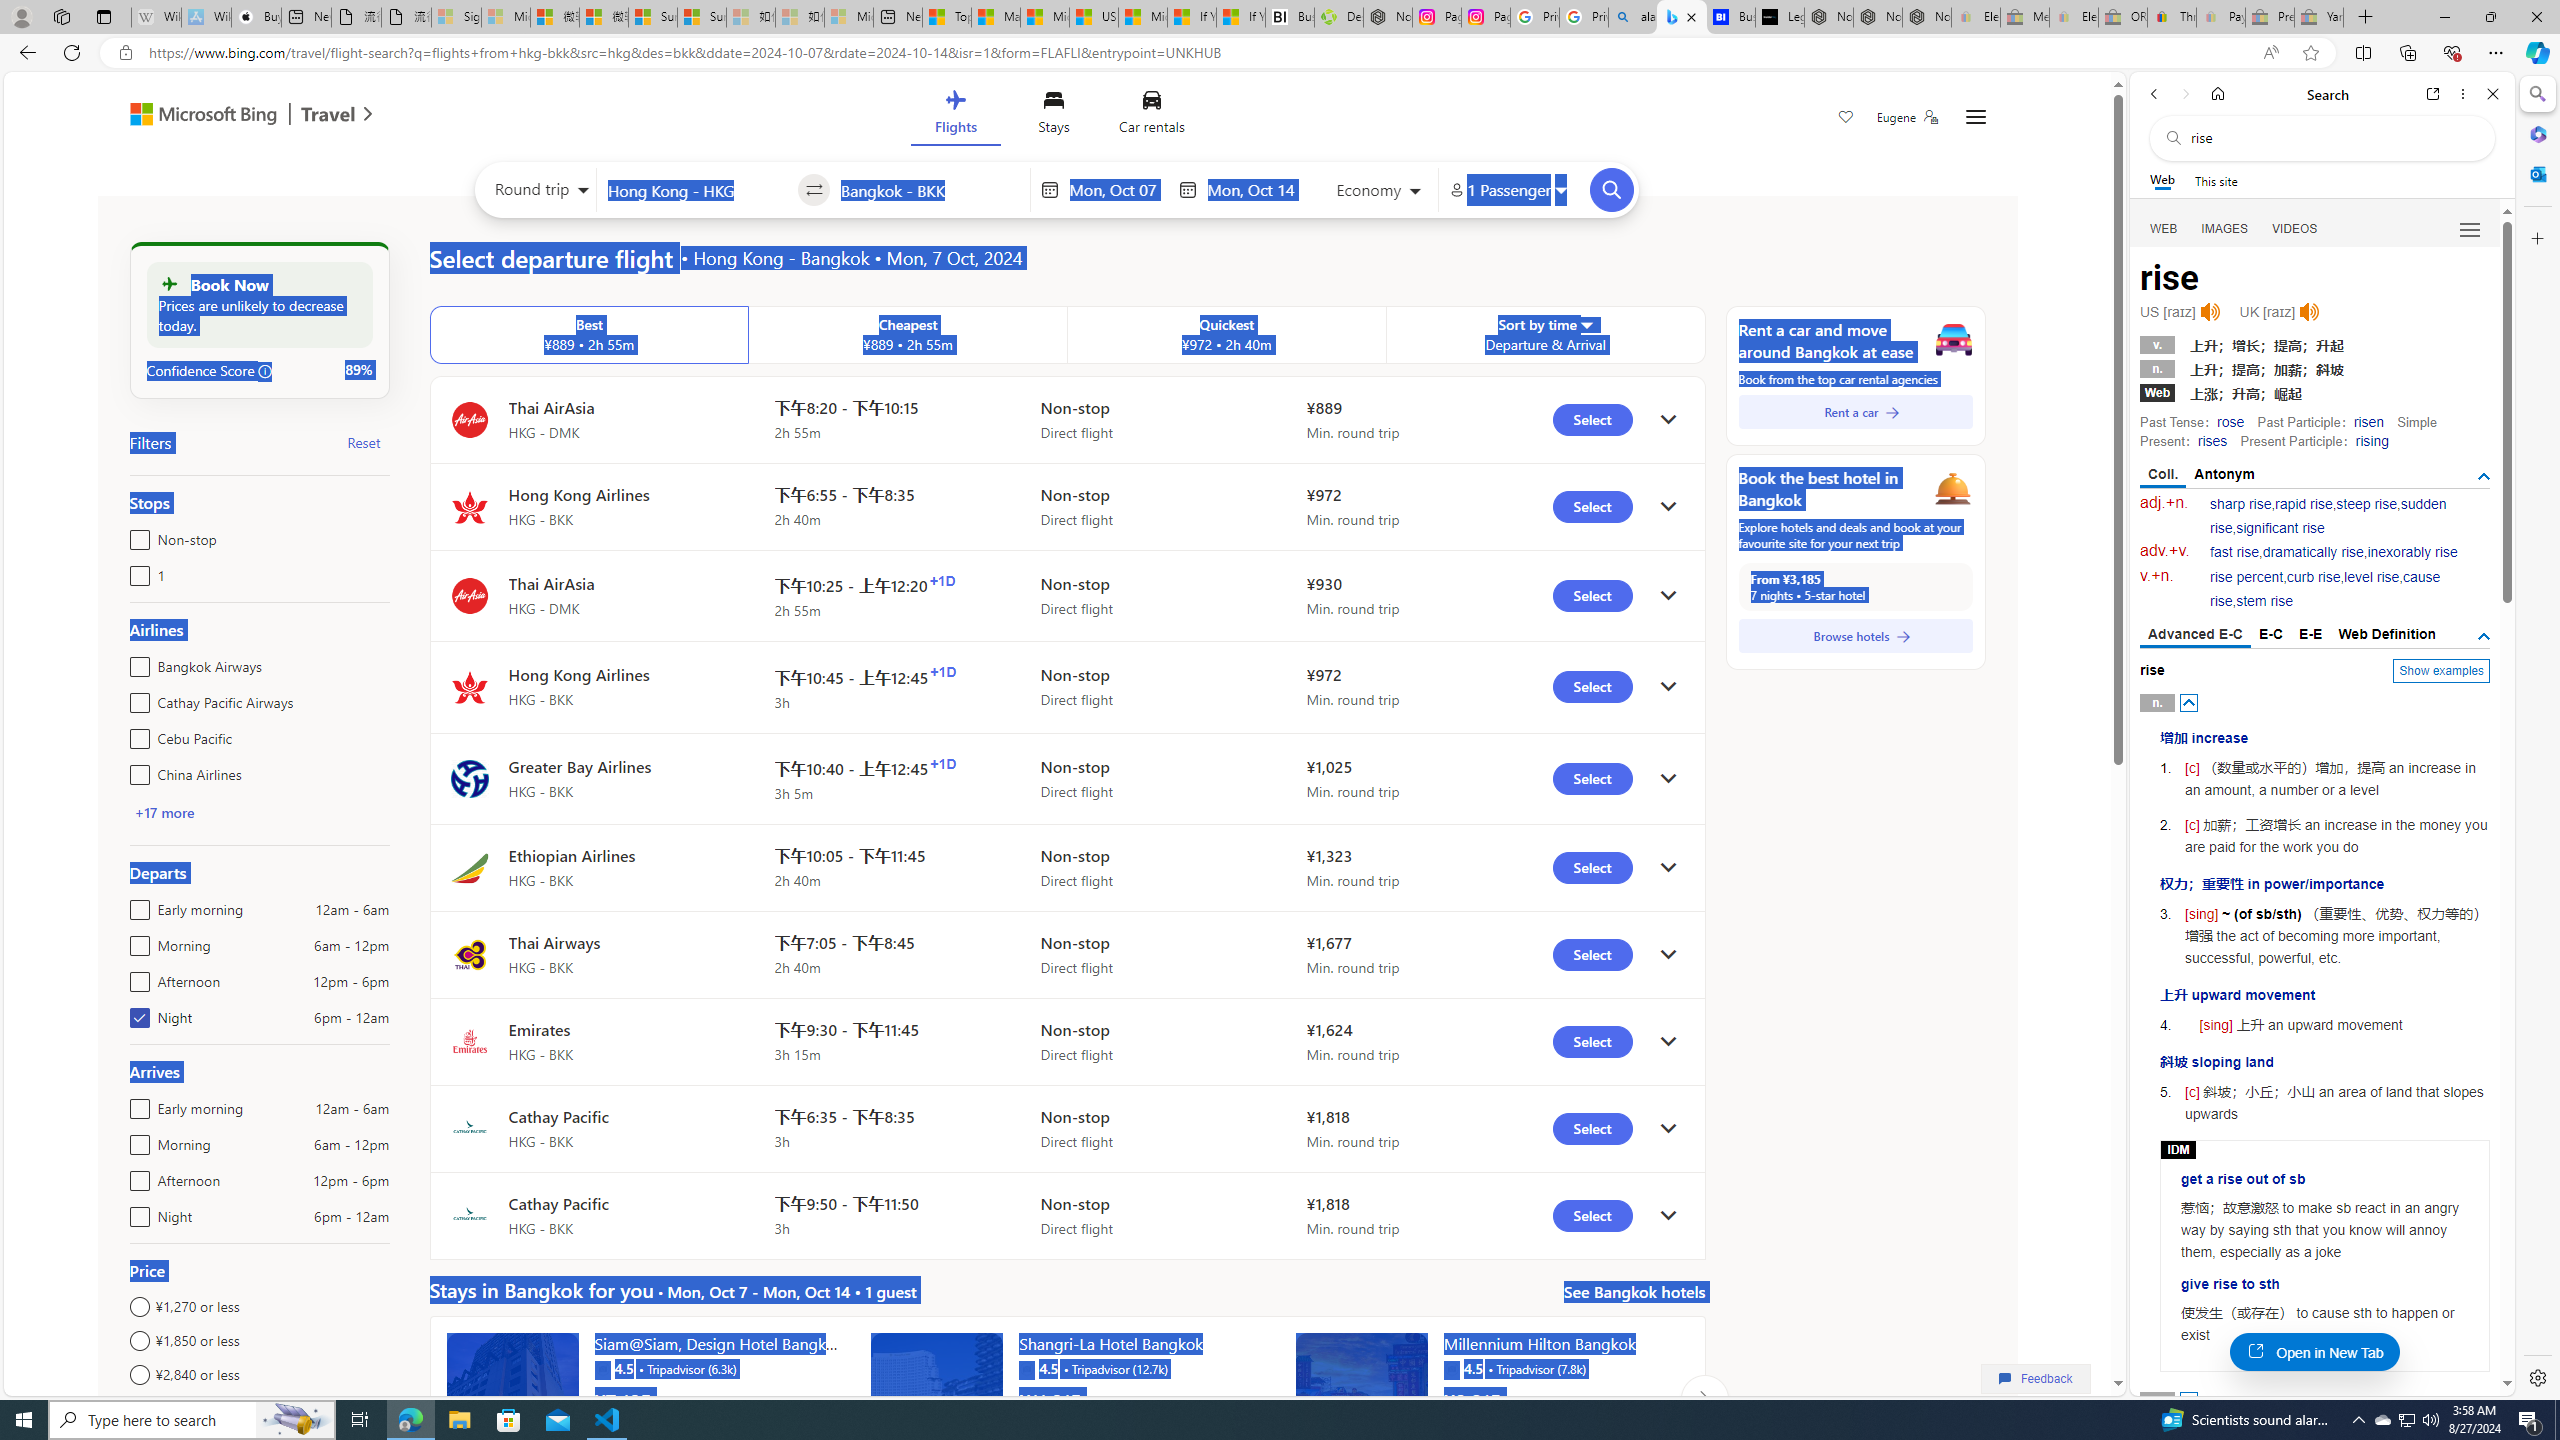 The image size is (2560, 1440). Describe the element at coordinates (1546, 335) in the screenshot. I see `Sort by time Sorter Departure & Arrival` at that location.